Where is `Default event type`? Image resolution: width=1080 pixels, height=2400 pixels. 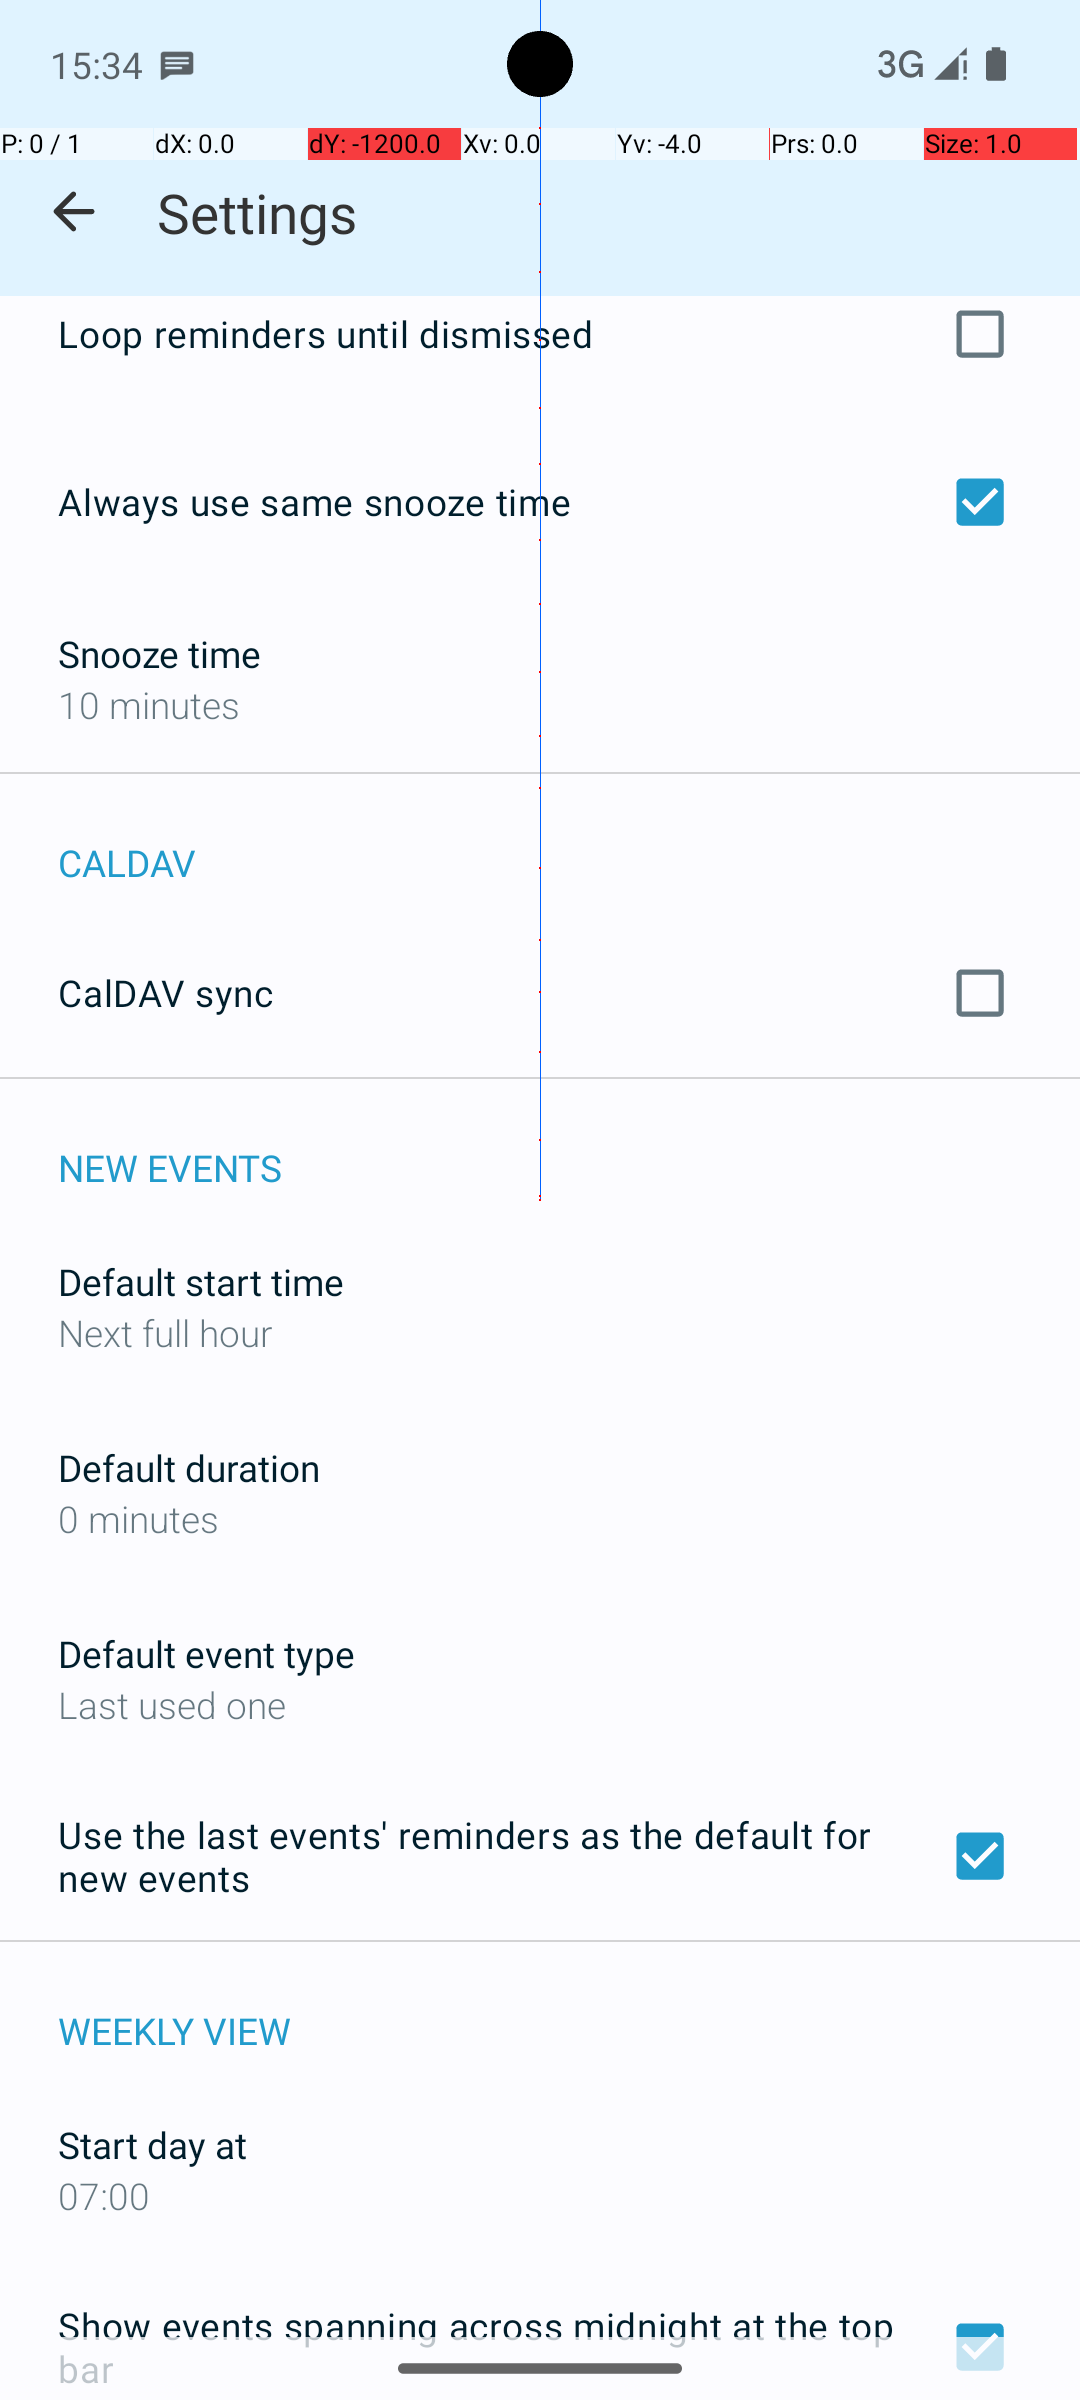
Default event type is located at coordinates (206, 1654).